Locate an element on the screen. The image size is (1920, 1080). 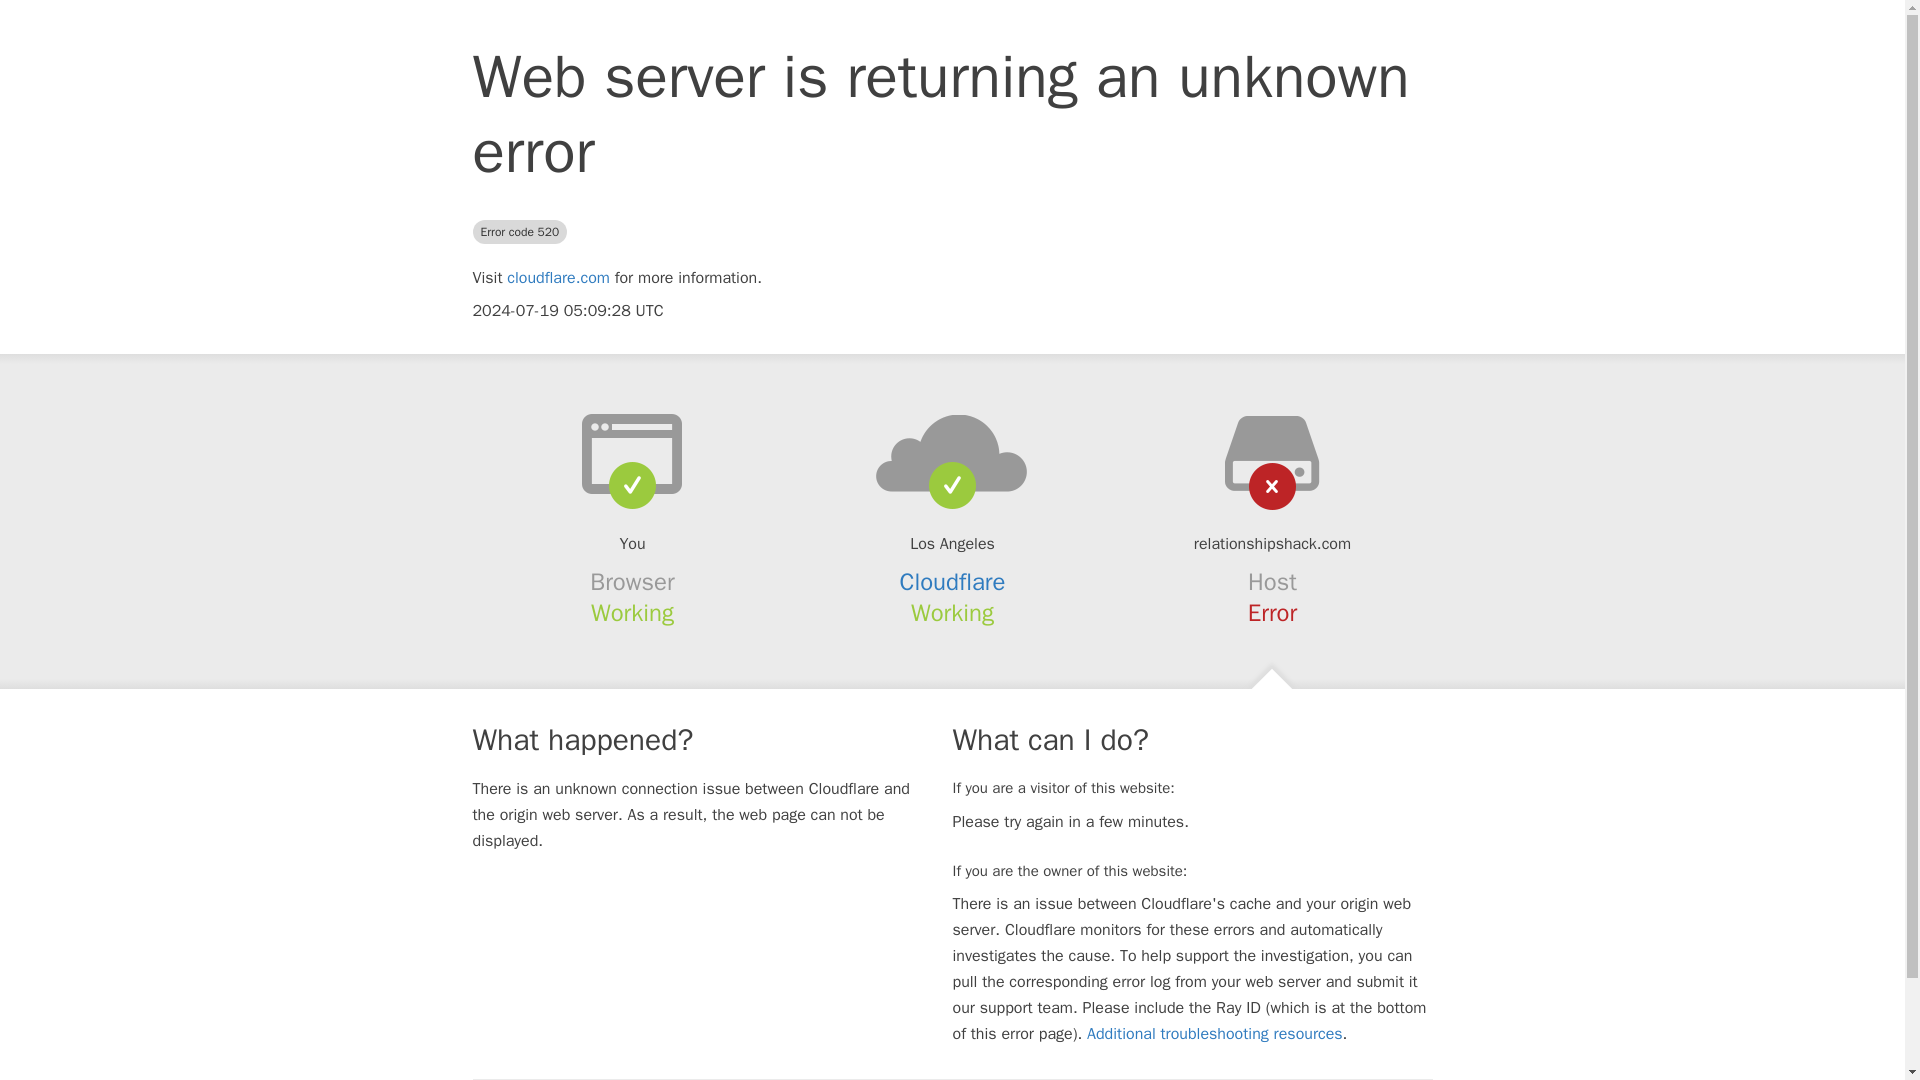
cloudflare.com is located at coordinates (558, 278).